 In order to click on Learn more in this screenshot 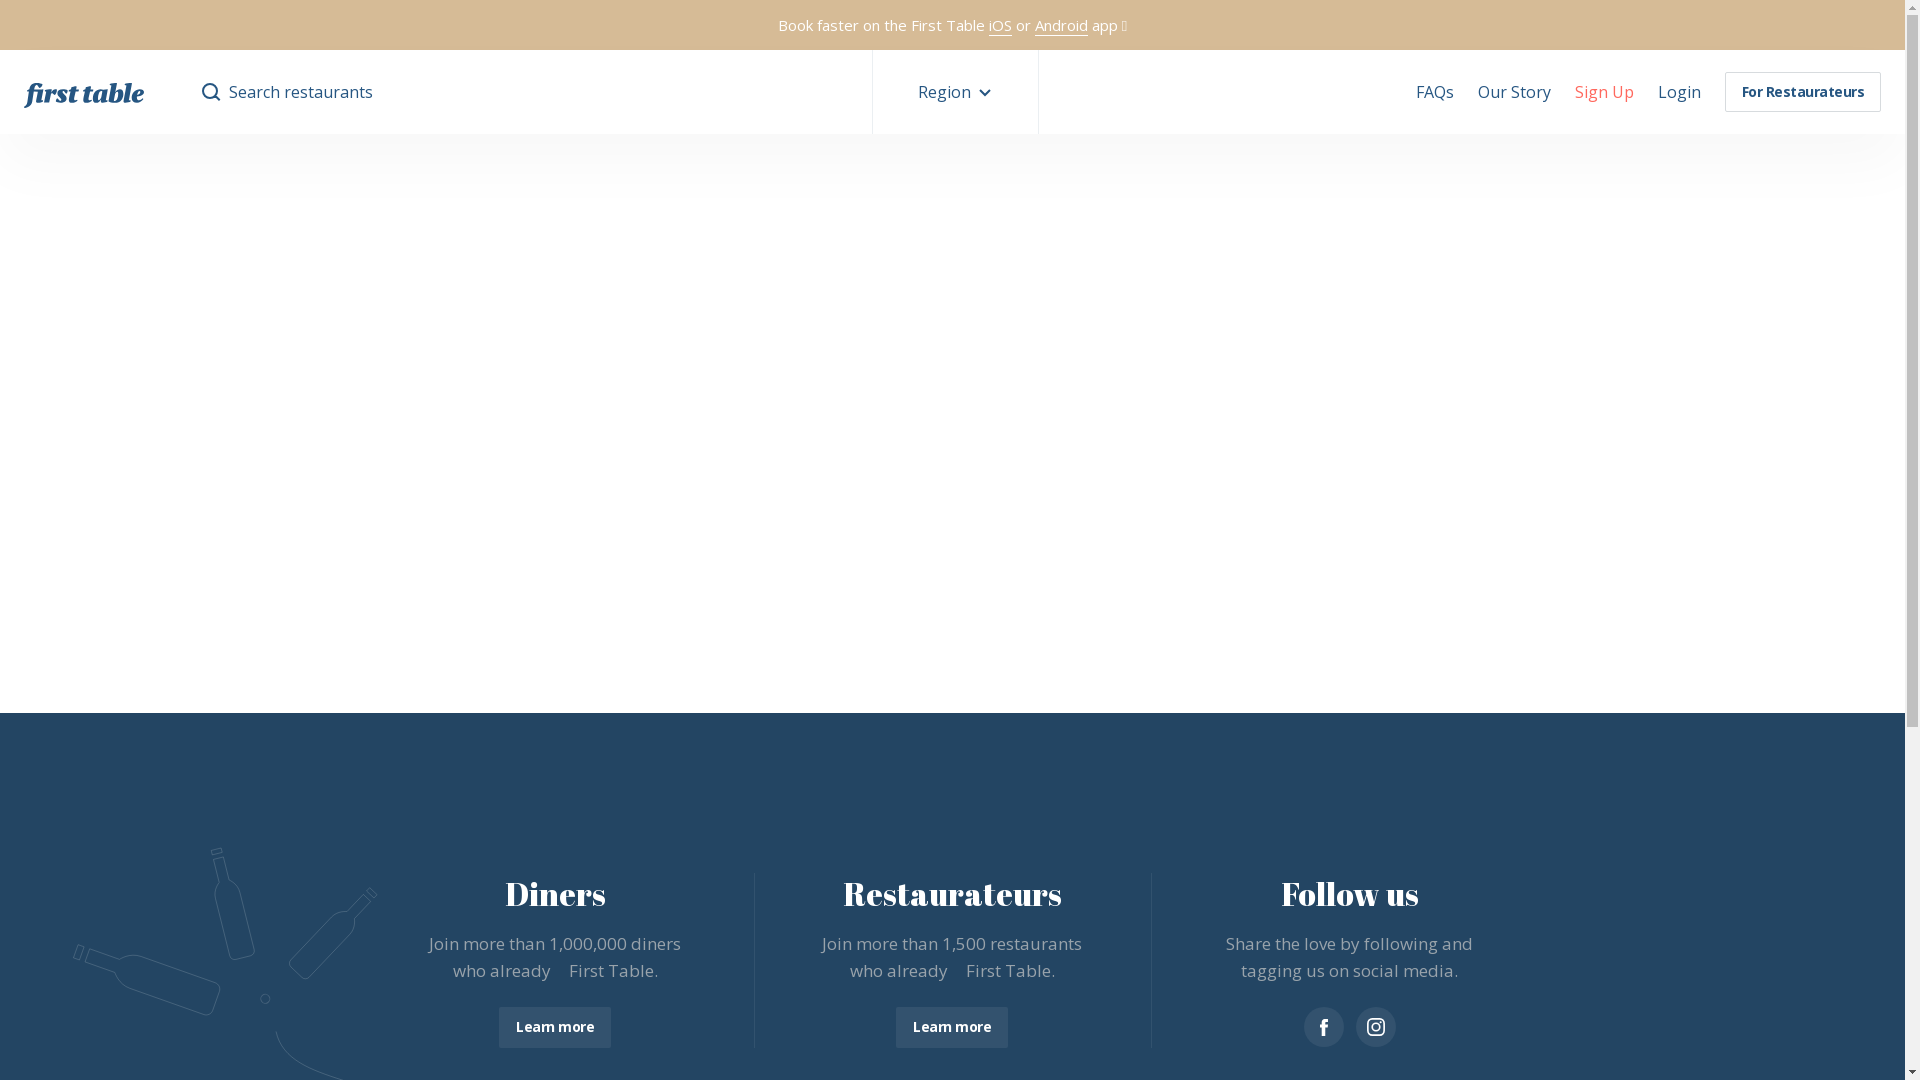, I will do `click(555, 1028)`.